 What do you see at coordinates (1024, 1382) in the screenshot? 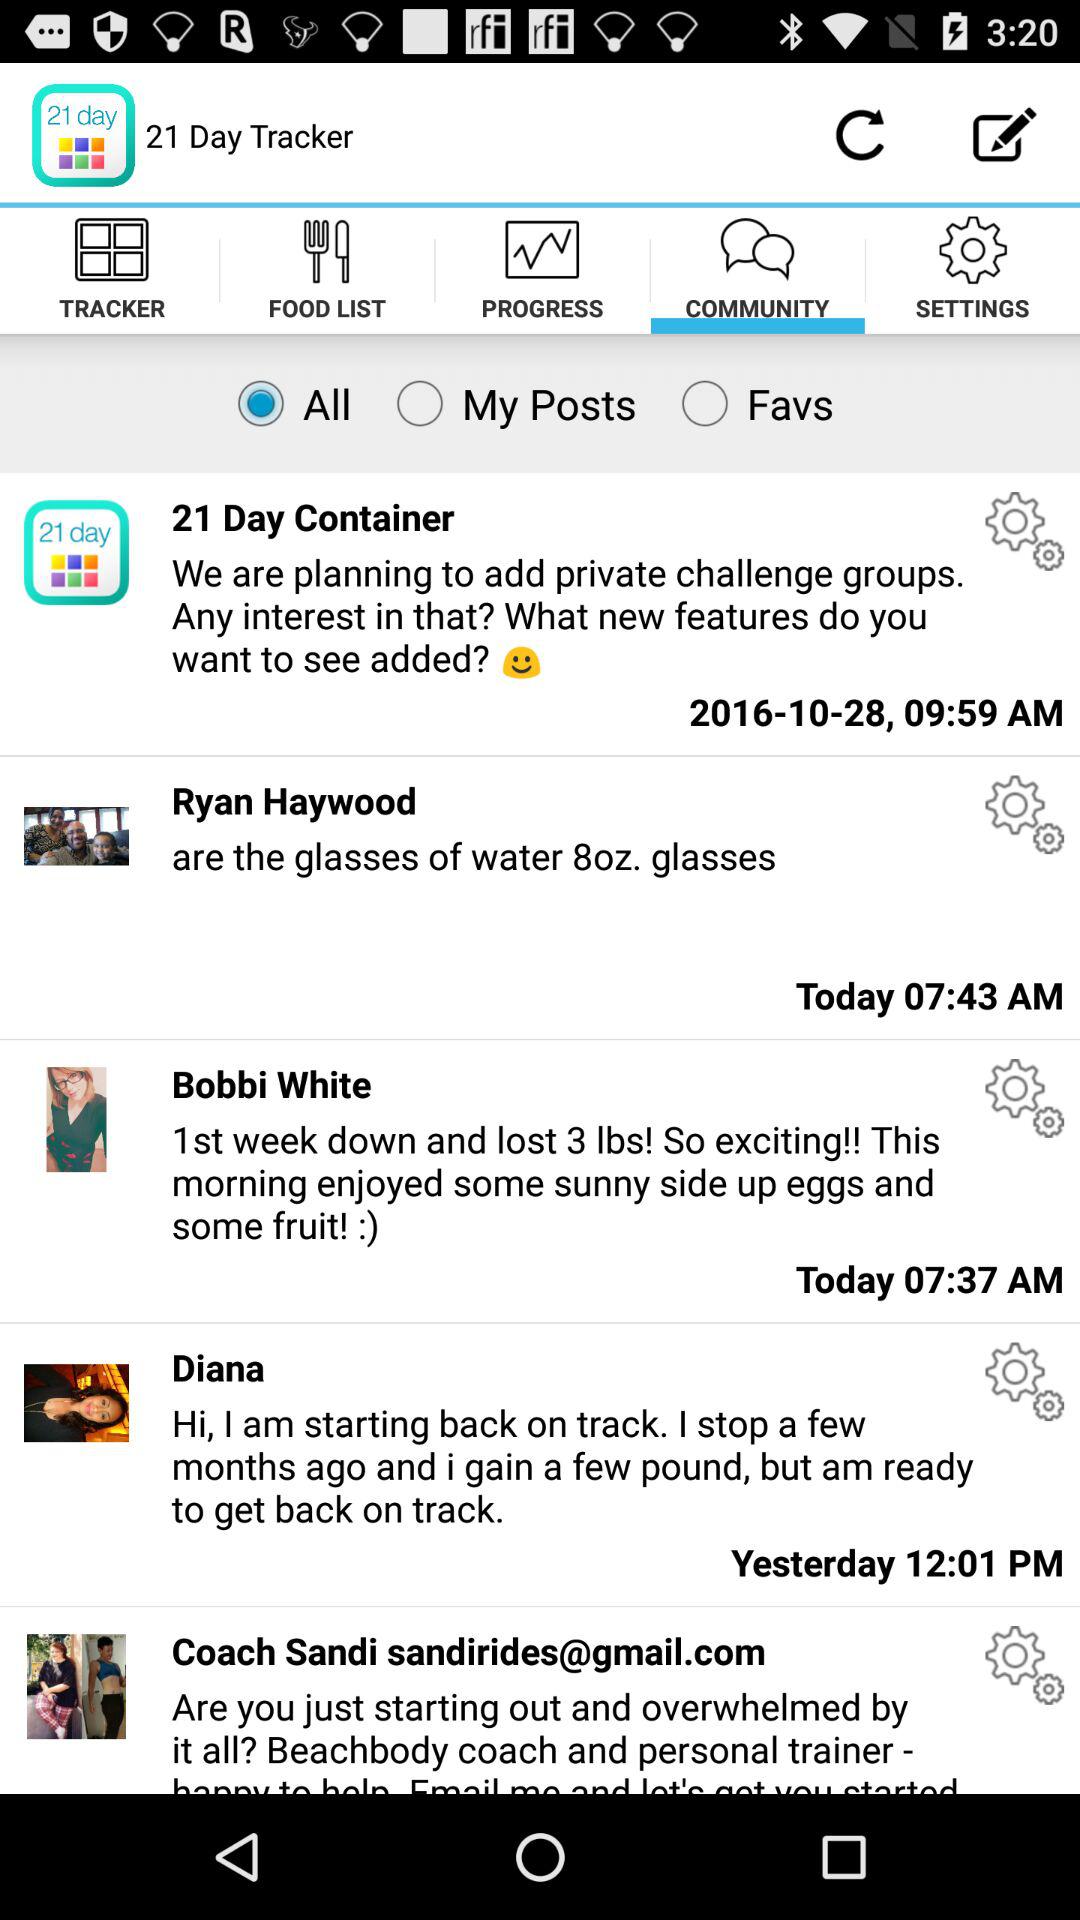
I see `display settings about this profile` at bounding box center [1024, 1382].